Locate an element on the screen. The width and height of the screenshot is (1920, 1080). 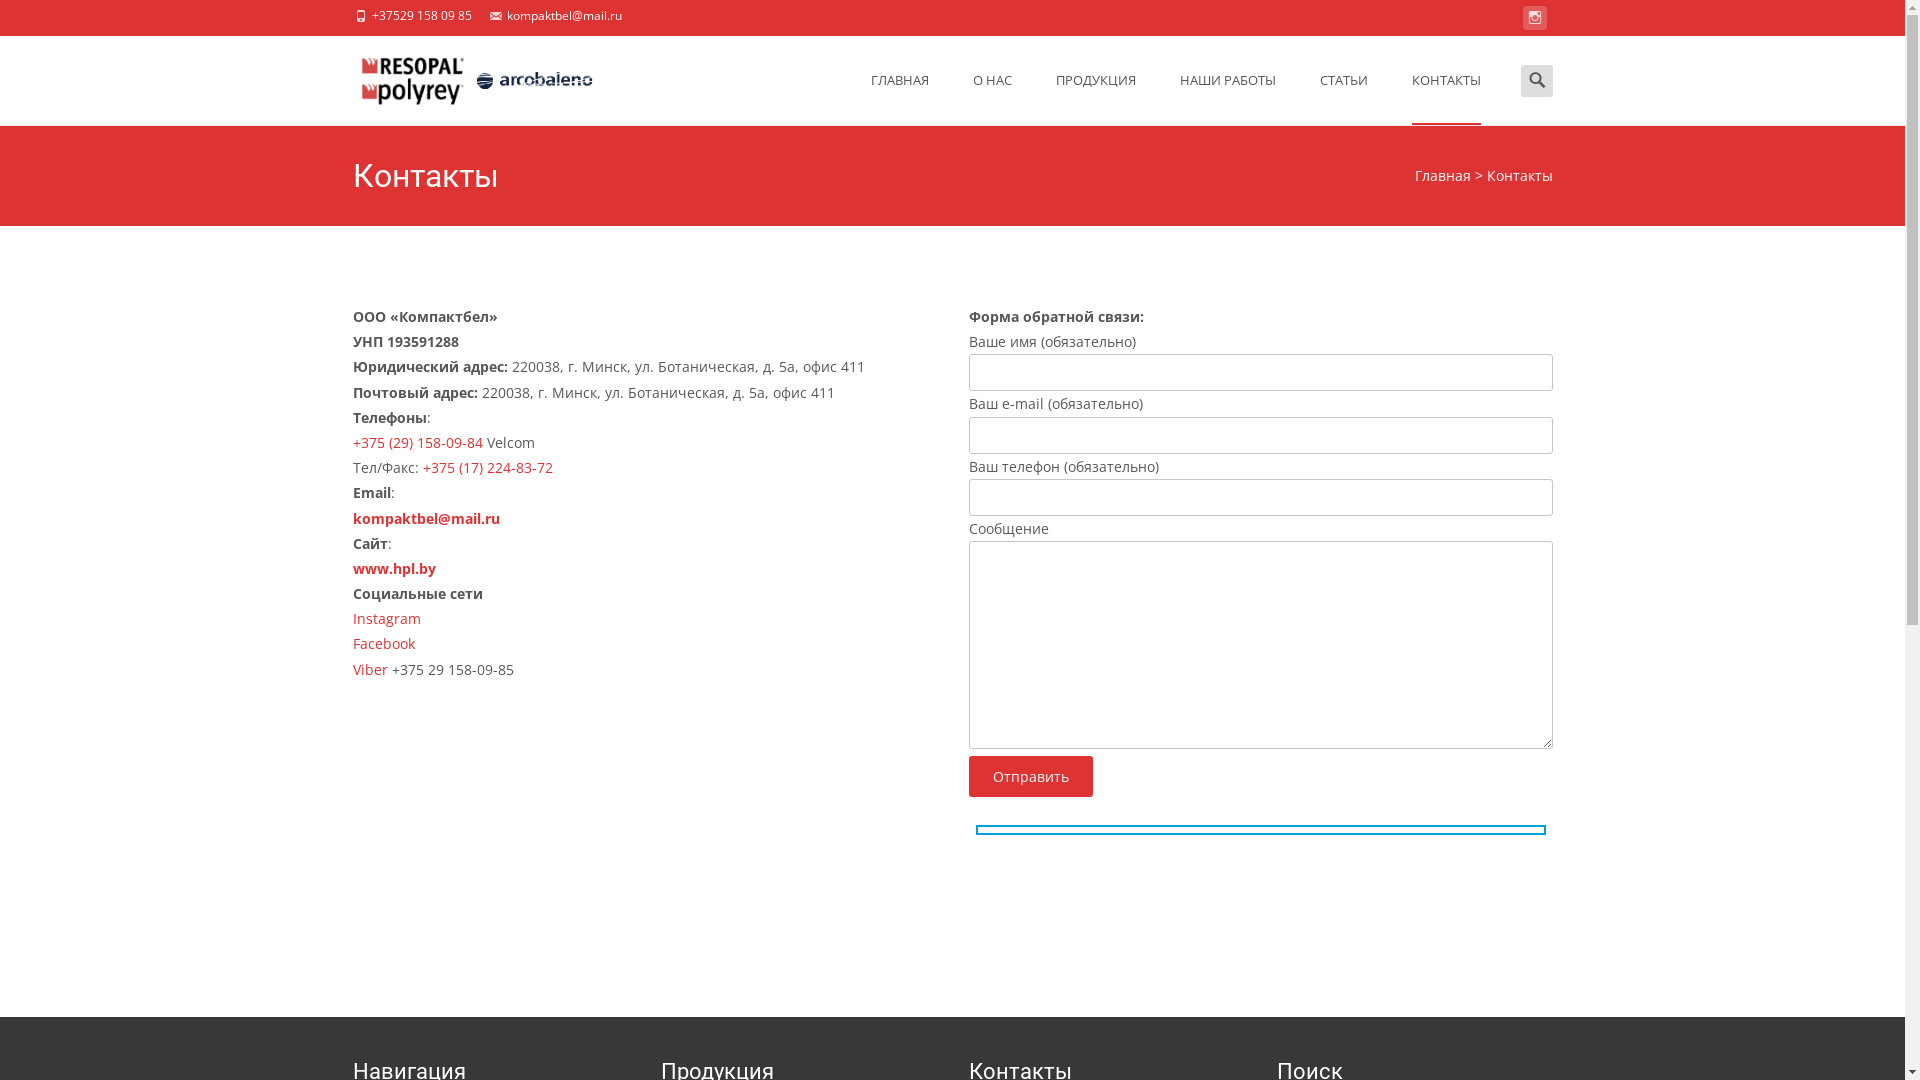
Instagram is located at coordinates (386, 618).